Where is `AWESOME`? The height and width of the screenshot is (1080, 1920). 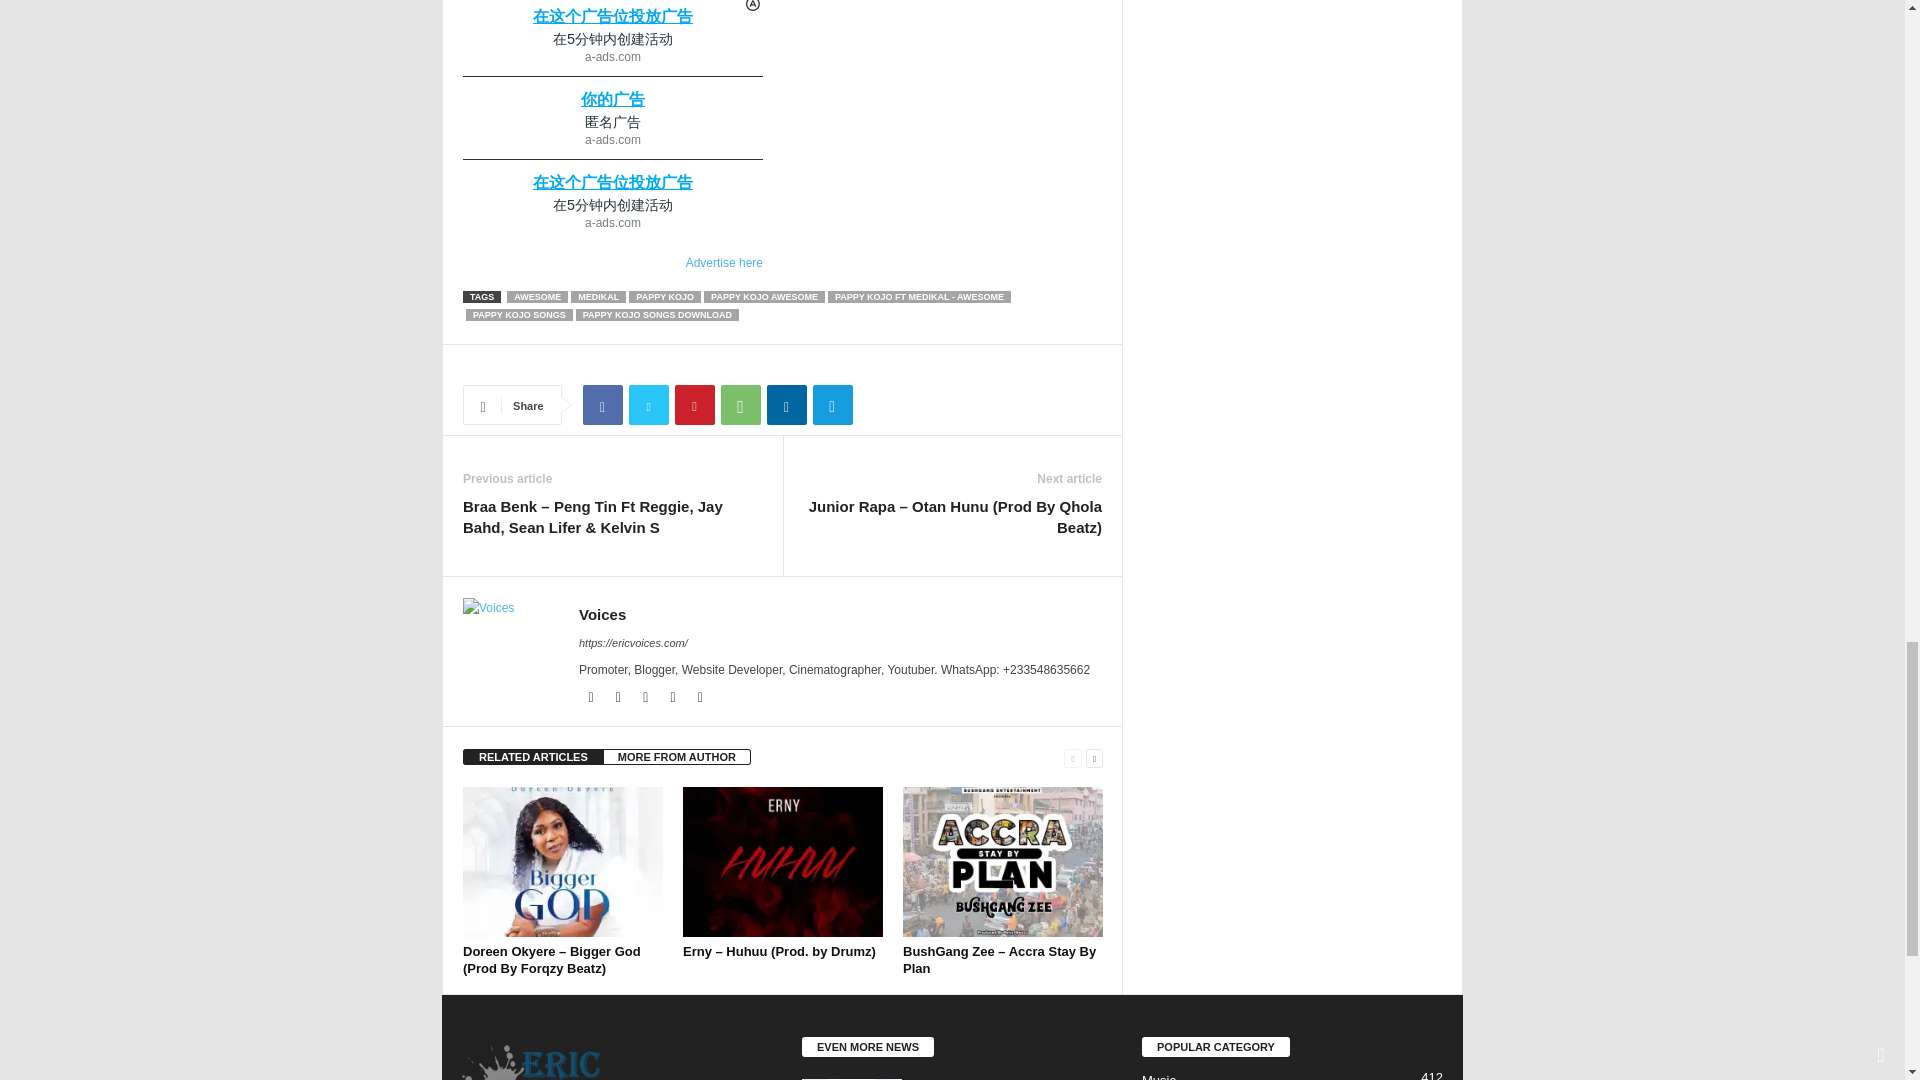 AWESOME is located at coordinates (537, 296).